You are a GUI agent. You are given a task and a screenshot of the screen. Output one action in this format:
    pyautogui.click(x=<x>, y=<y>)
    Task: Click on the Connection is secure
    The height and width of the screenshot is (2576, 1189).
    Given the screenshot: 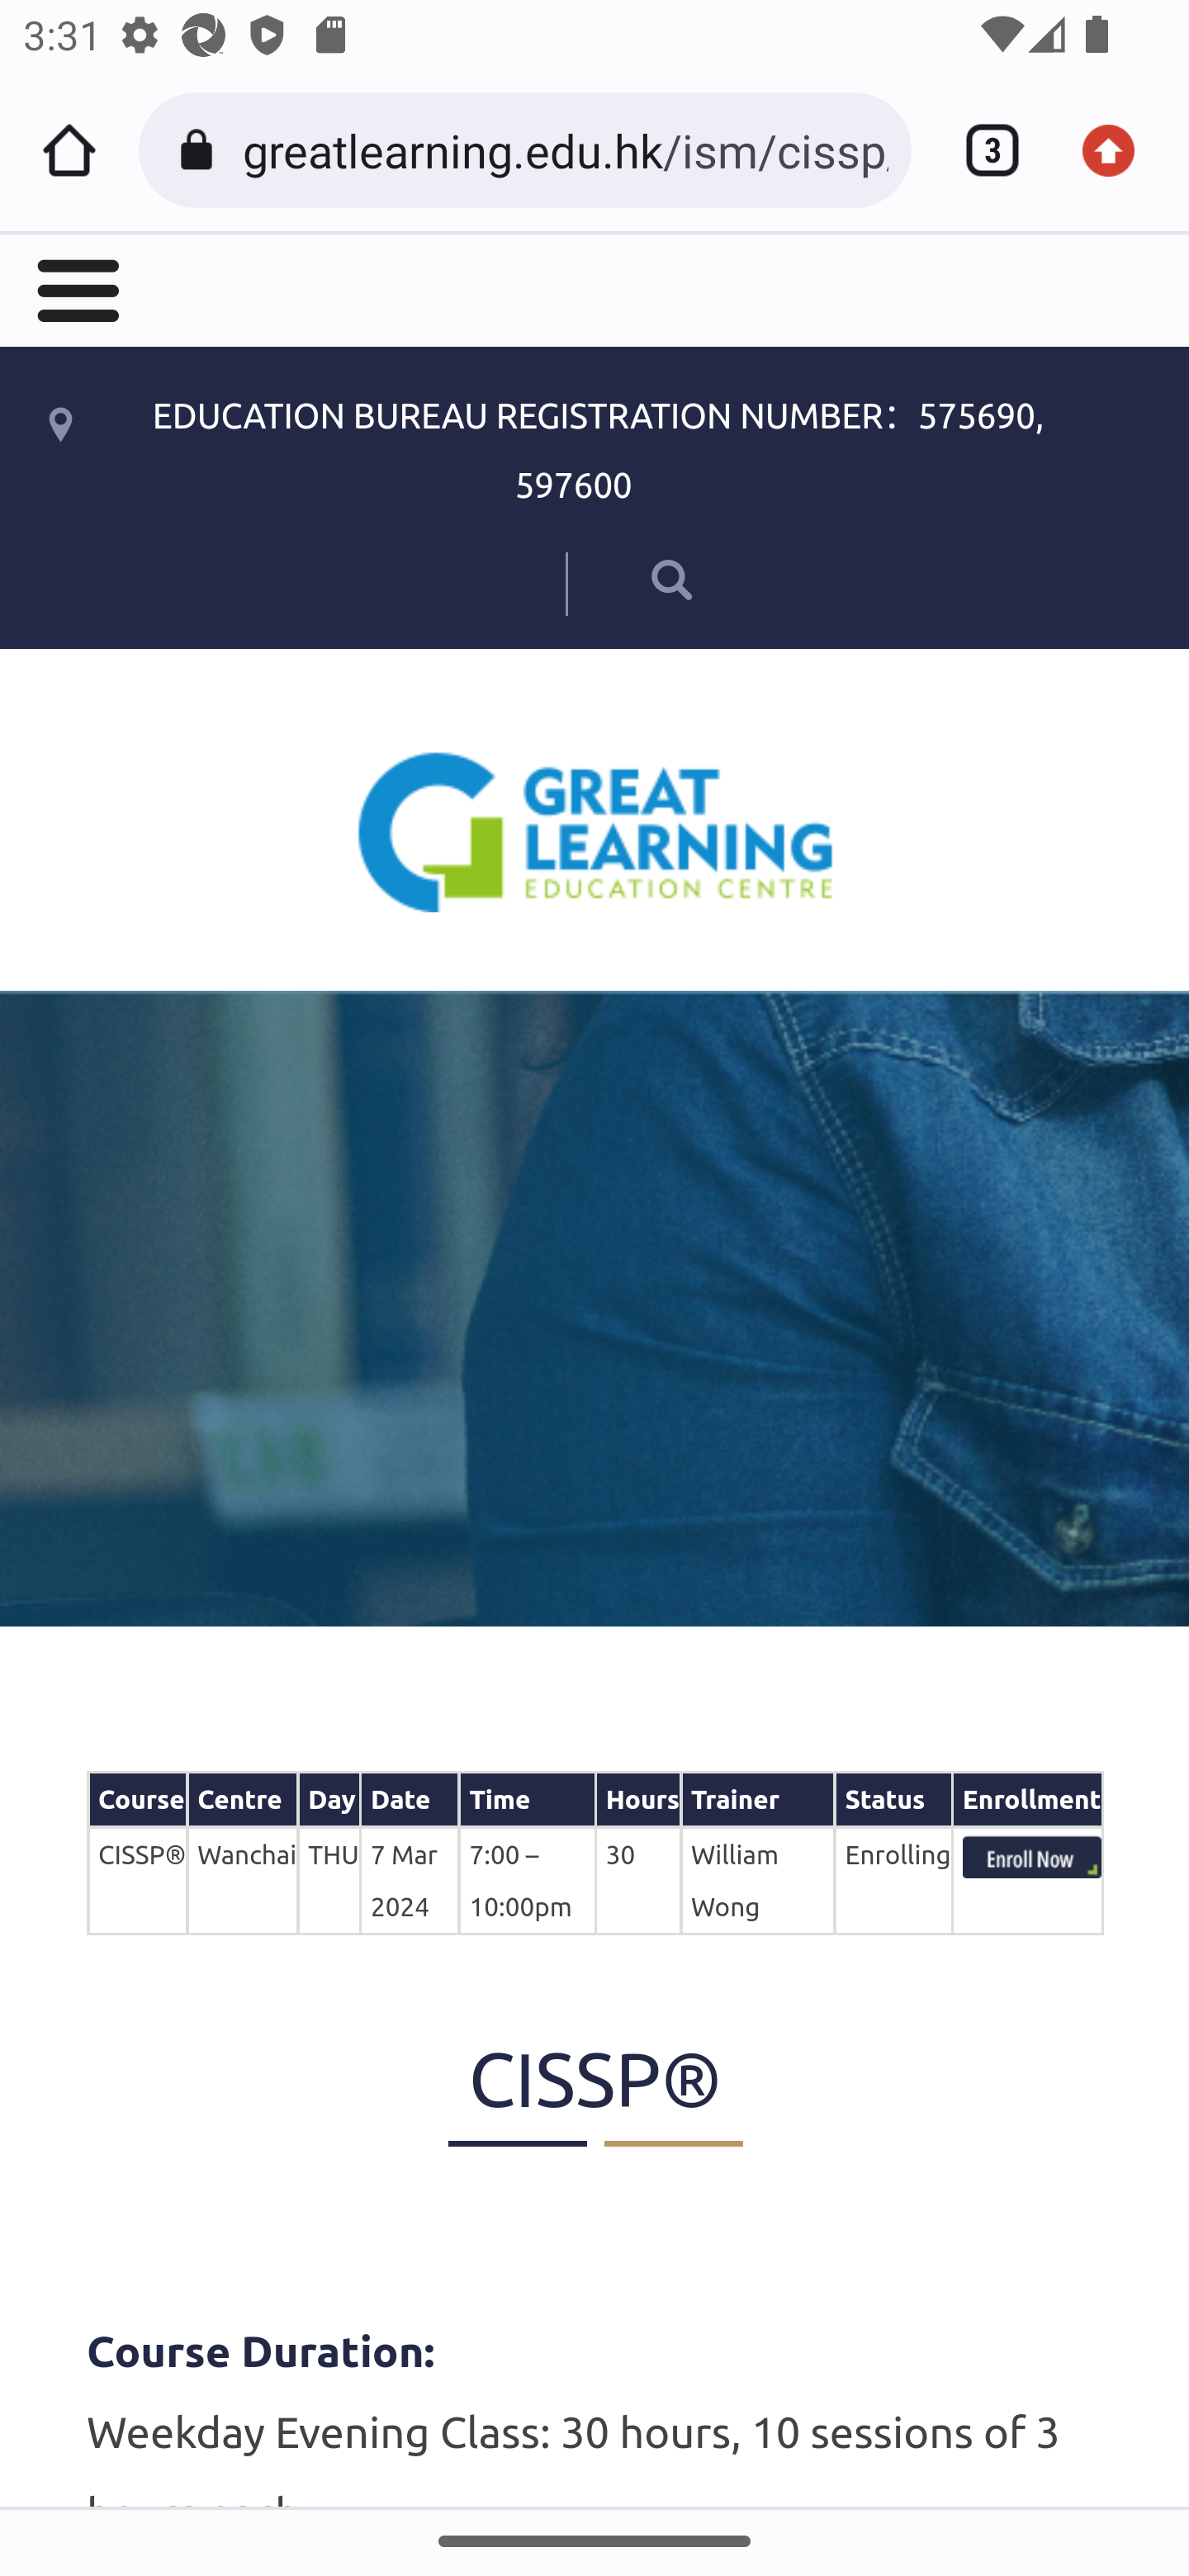 What is the action you would take?
    pyautogui.click(x=201, y=150)
    